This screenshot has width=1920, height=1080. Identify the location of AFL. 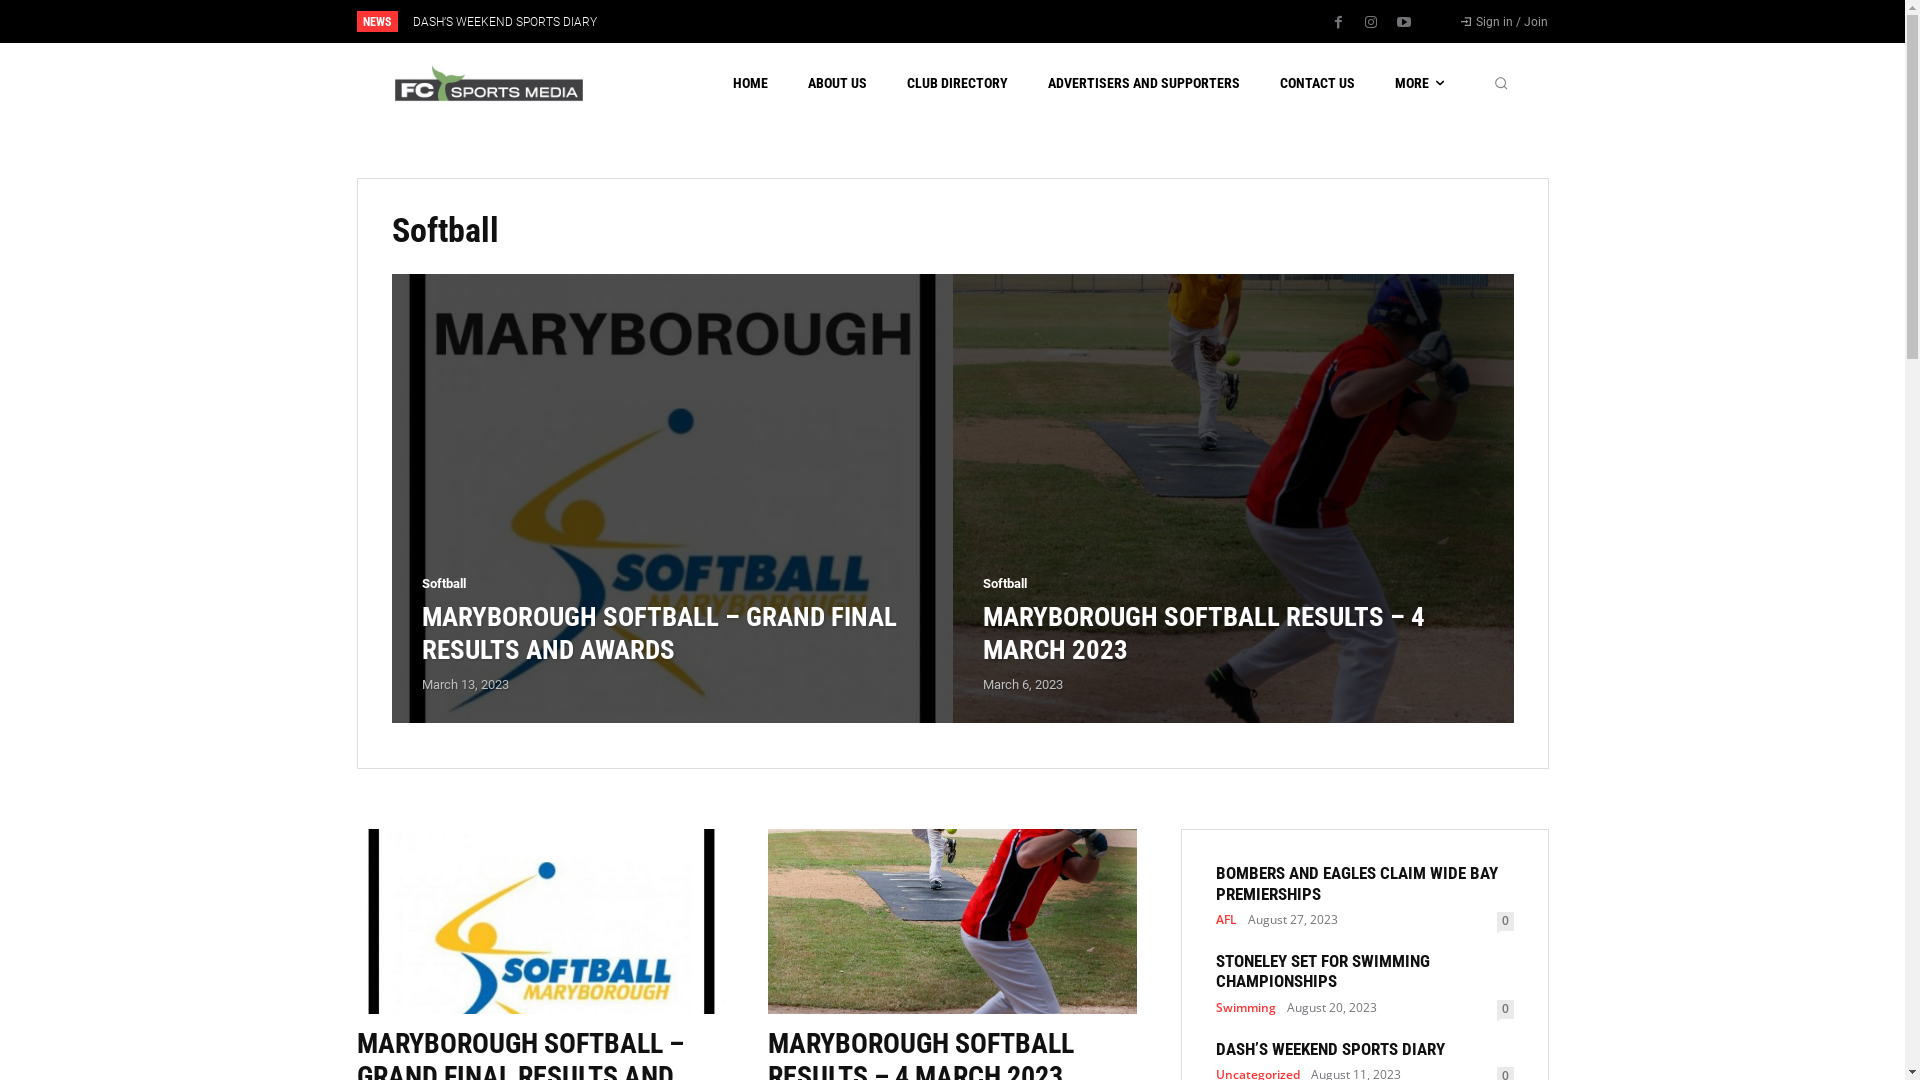
(1226, 920).